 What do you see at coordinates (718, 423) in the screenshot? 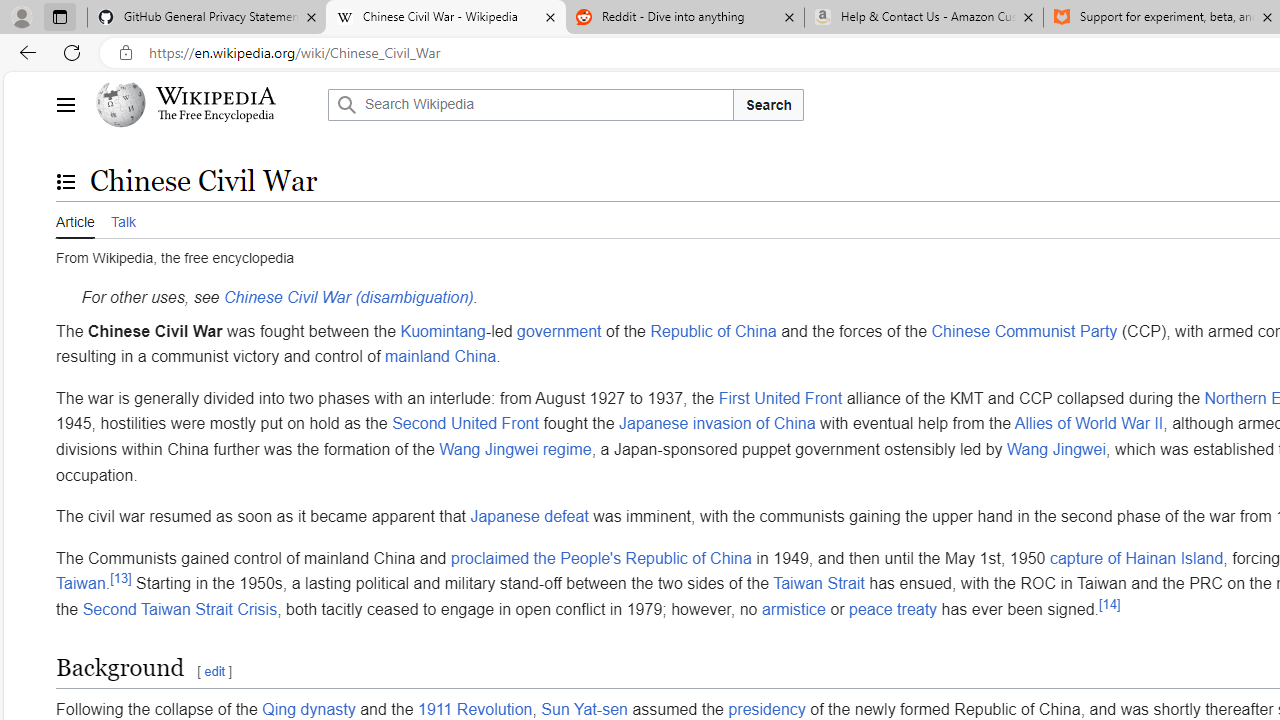
I see `Japanese invasion of China` at bounding box center [718, 423].